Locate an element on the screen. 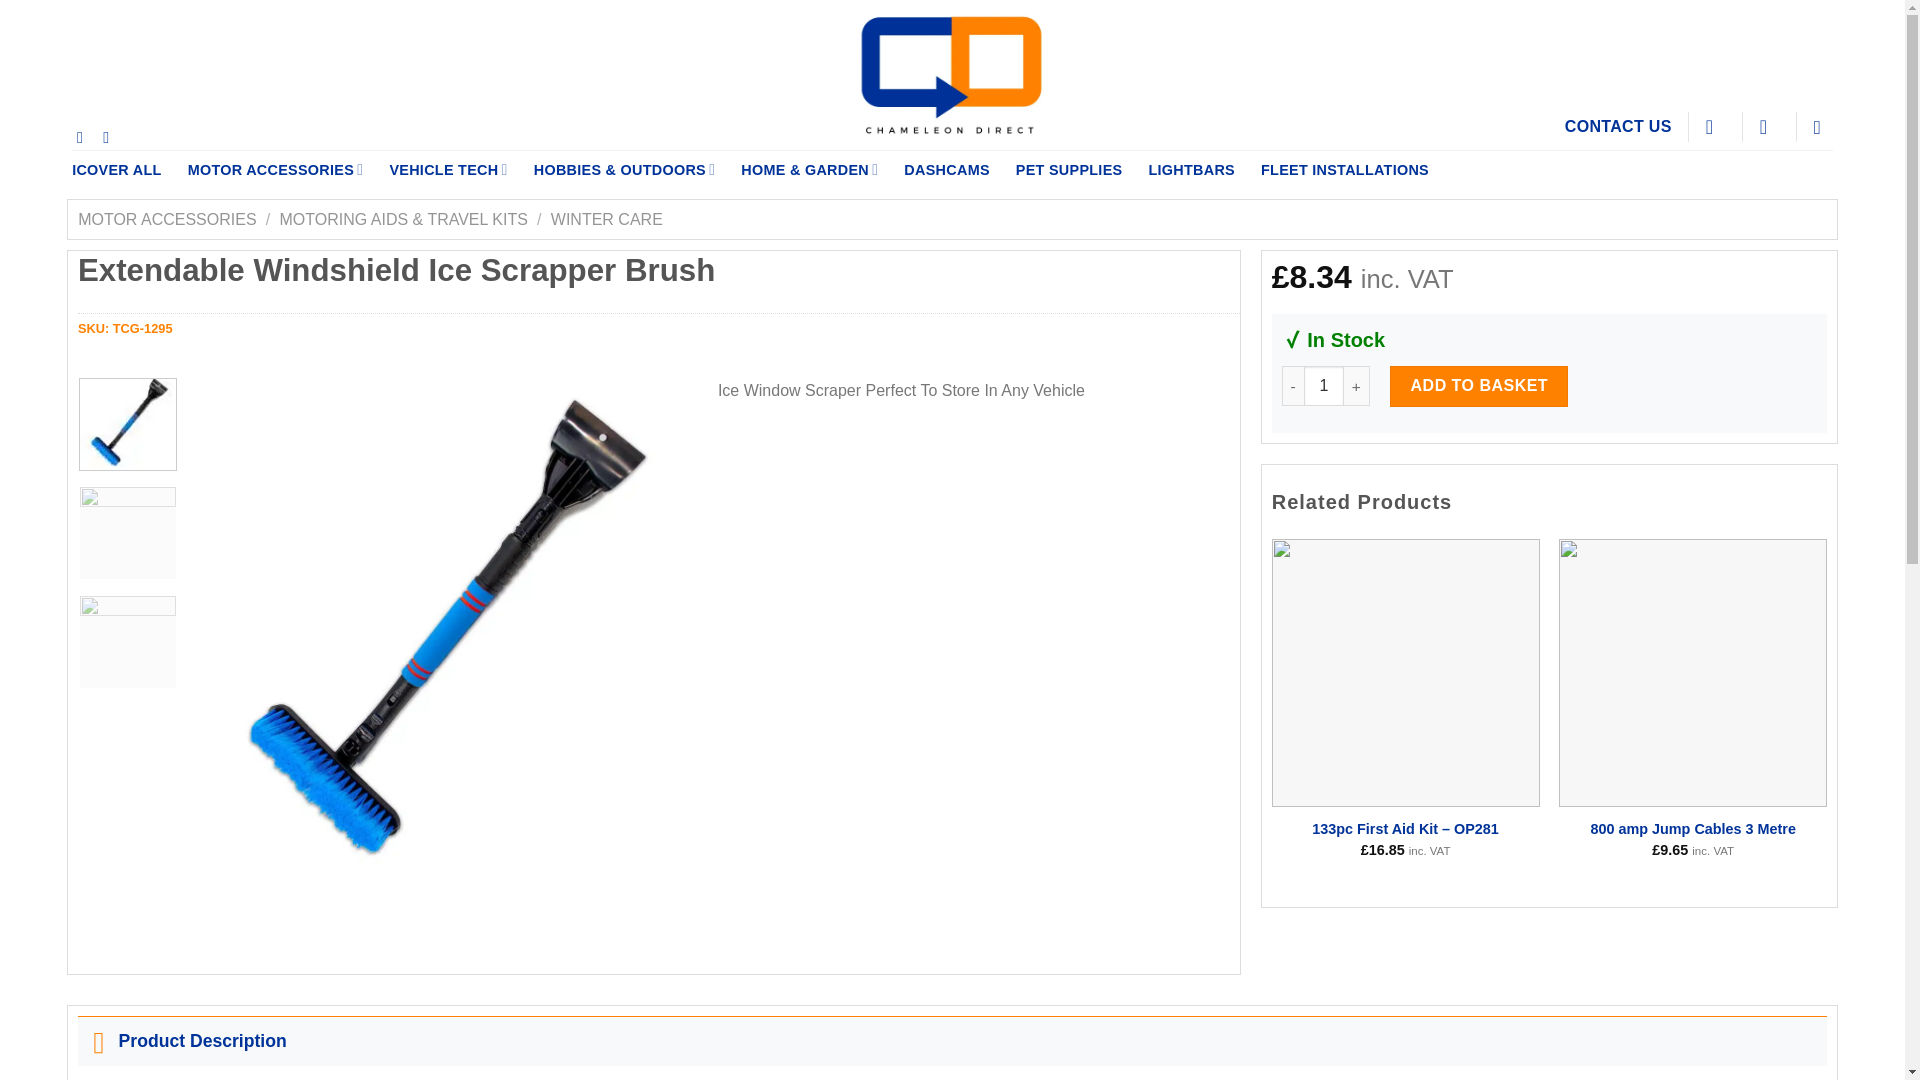  MOTOR ACCESSORIES is located at coordinates (276, 170).